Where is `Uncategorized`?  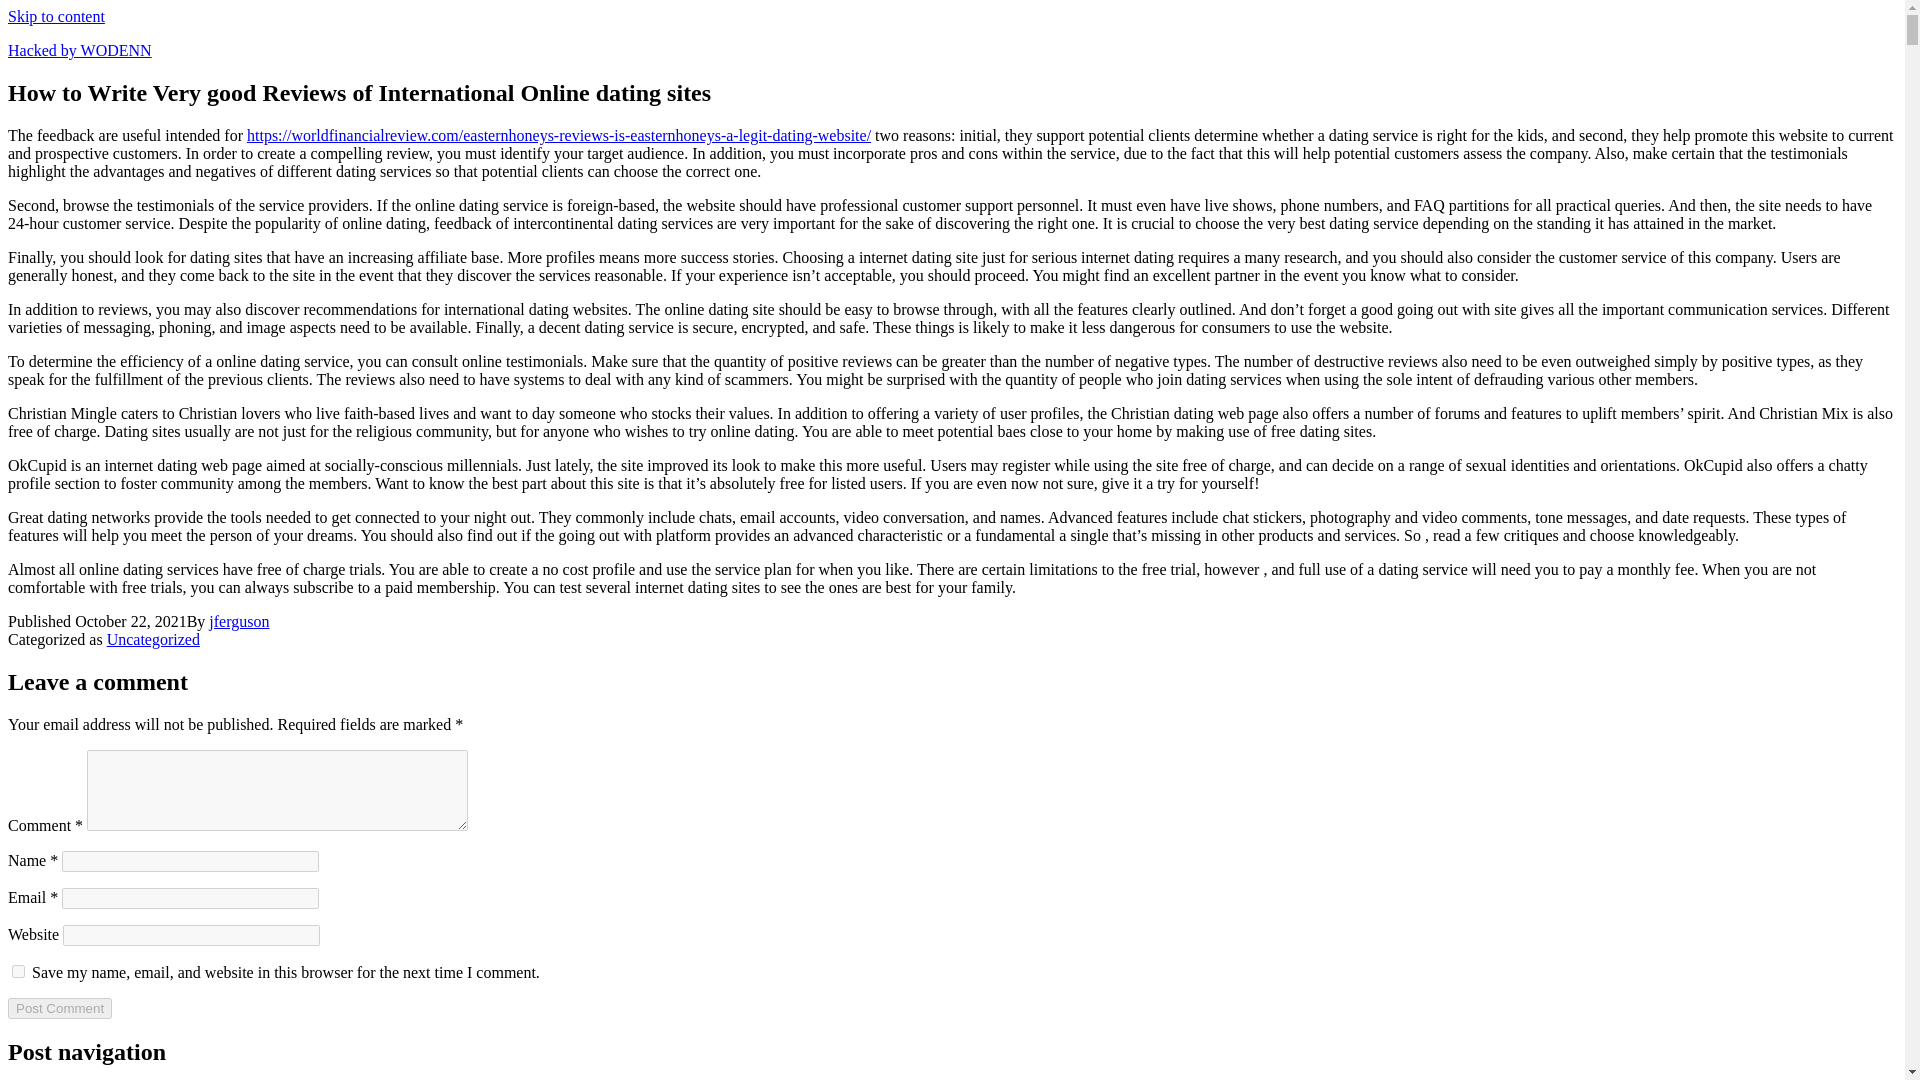
Uncategorized is located at coordinates (153, 639).